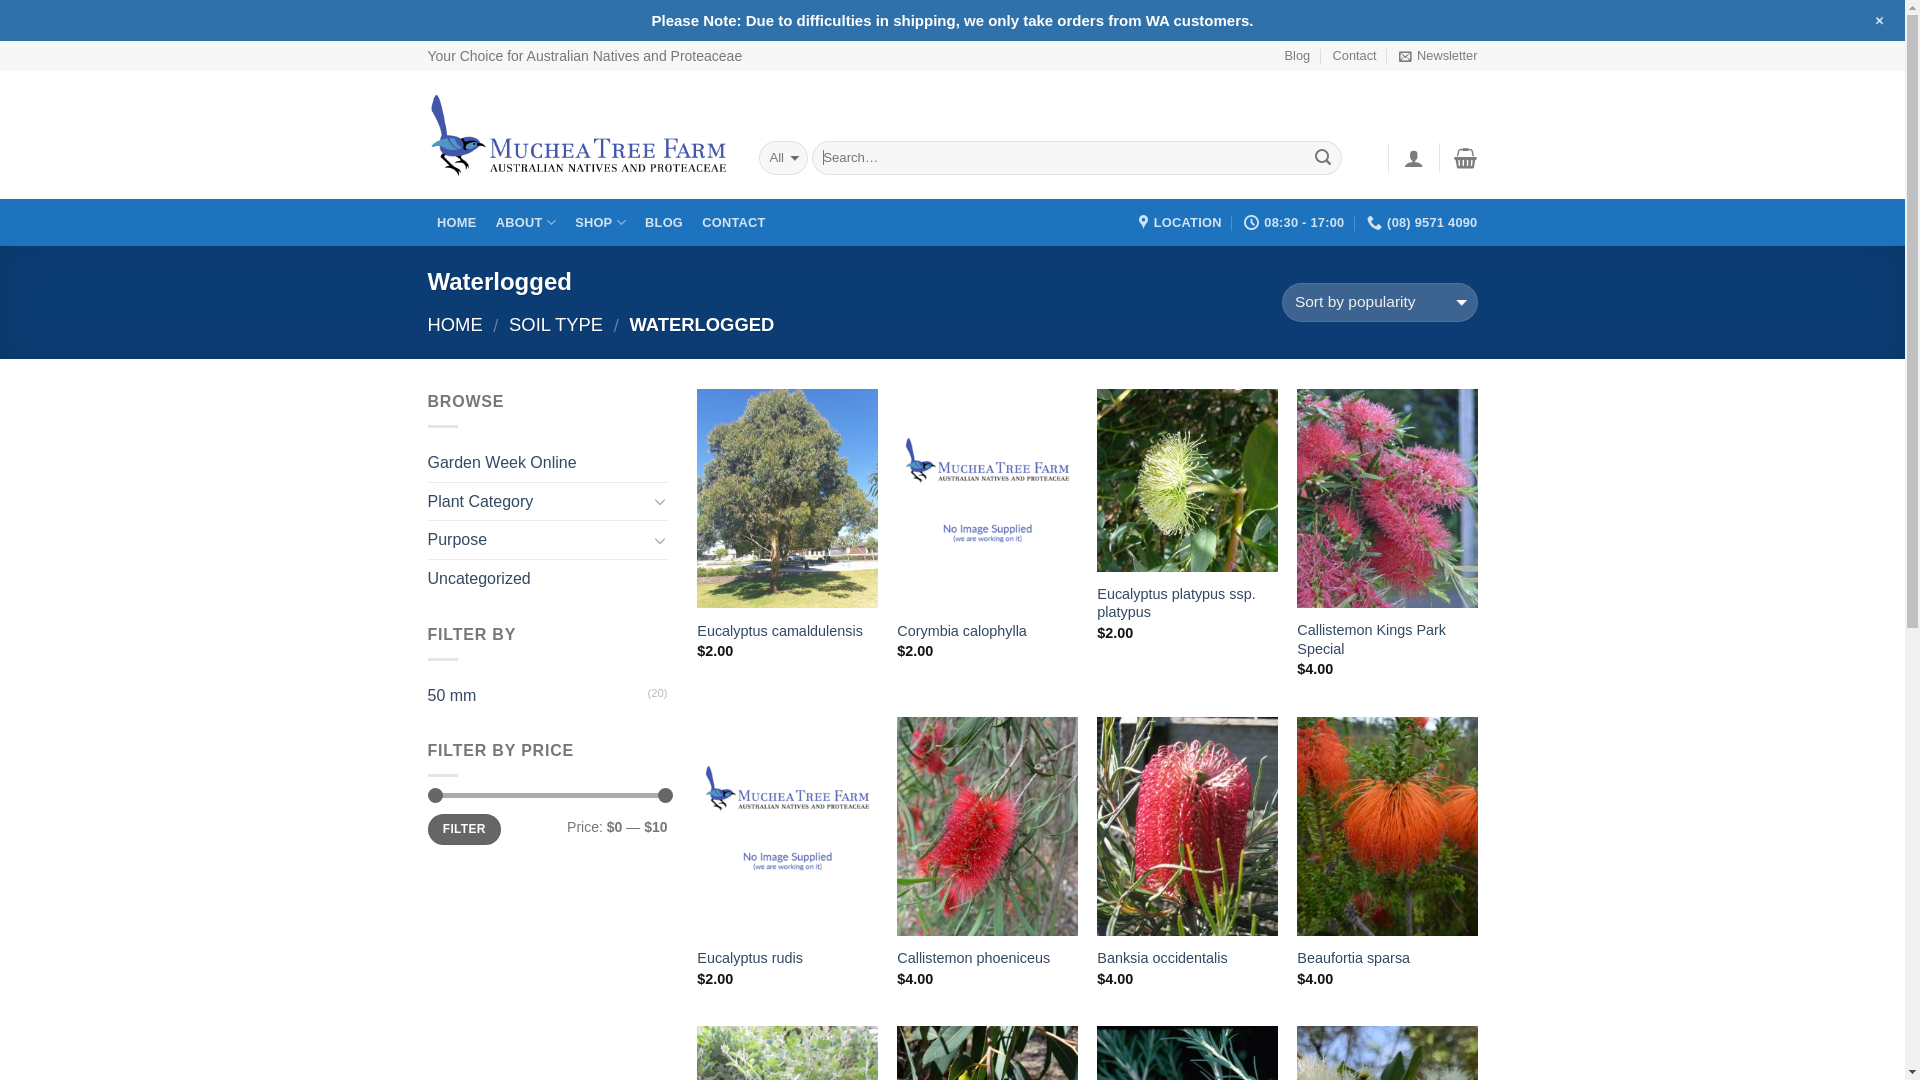 The height and width of the screenshot is (1080, 1920). I want to click on (08) 9571 4090, so click(1422, 223).